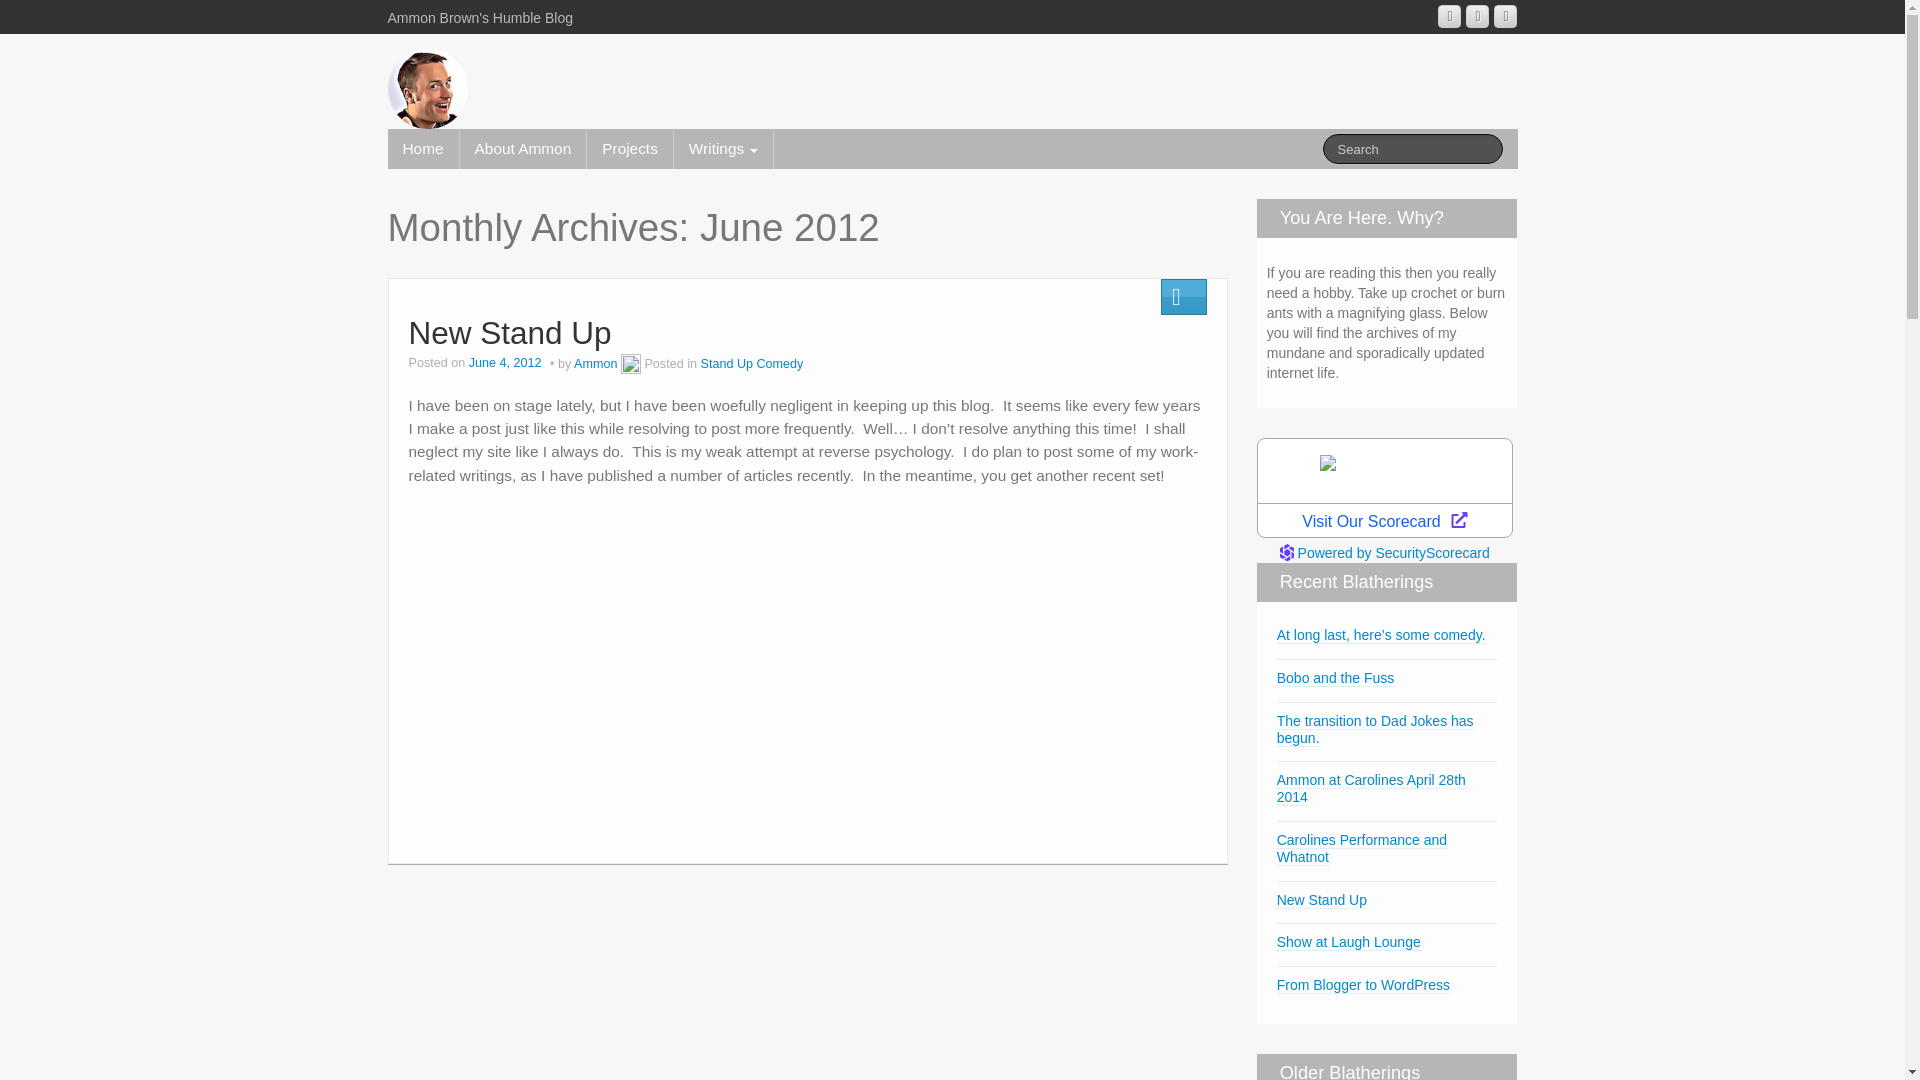 This screenshot has width=1920, height=1080. What do you see at coordinates (1478, 16) in the screenshot?
I see `Ammon Brown Vimeo` at bounding box center [1478, 16].